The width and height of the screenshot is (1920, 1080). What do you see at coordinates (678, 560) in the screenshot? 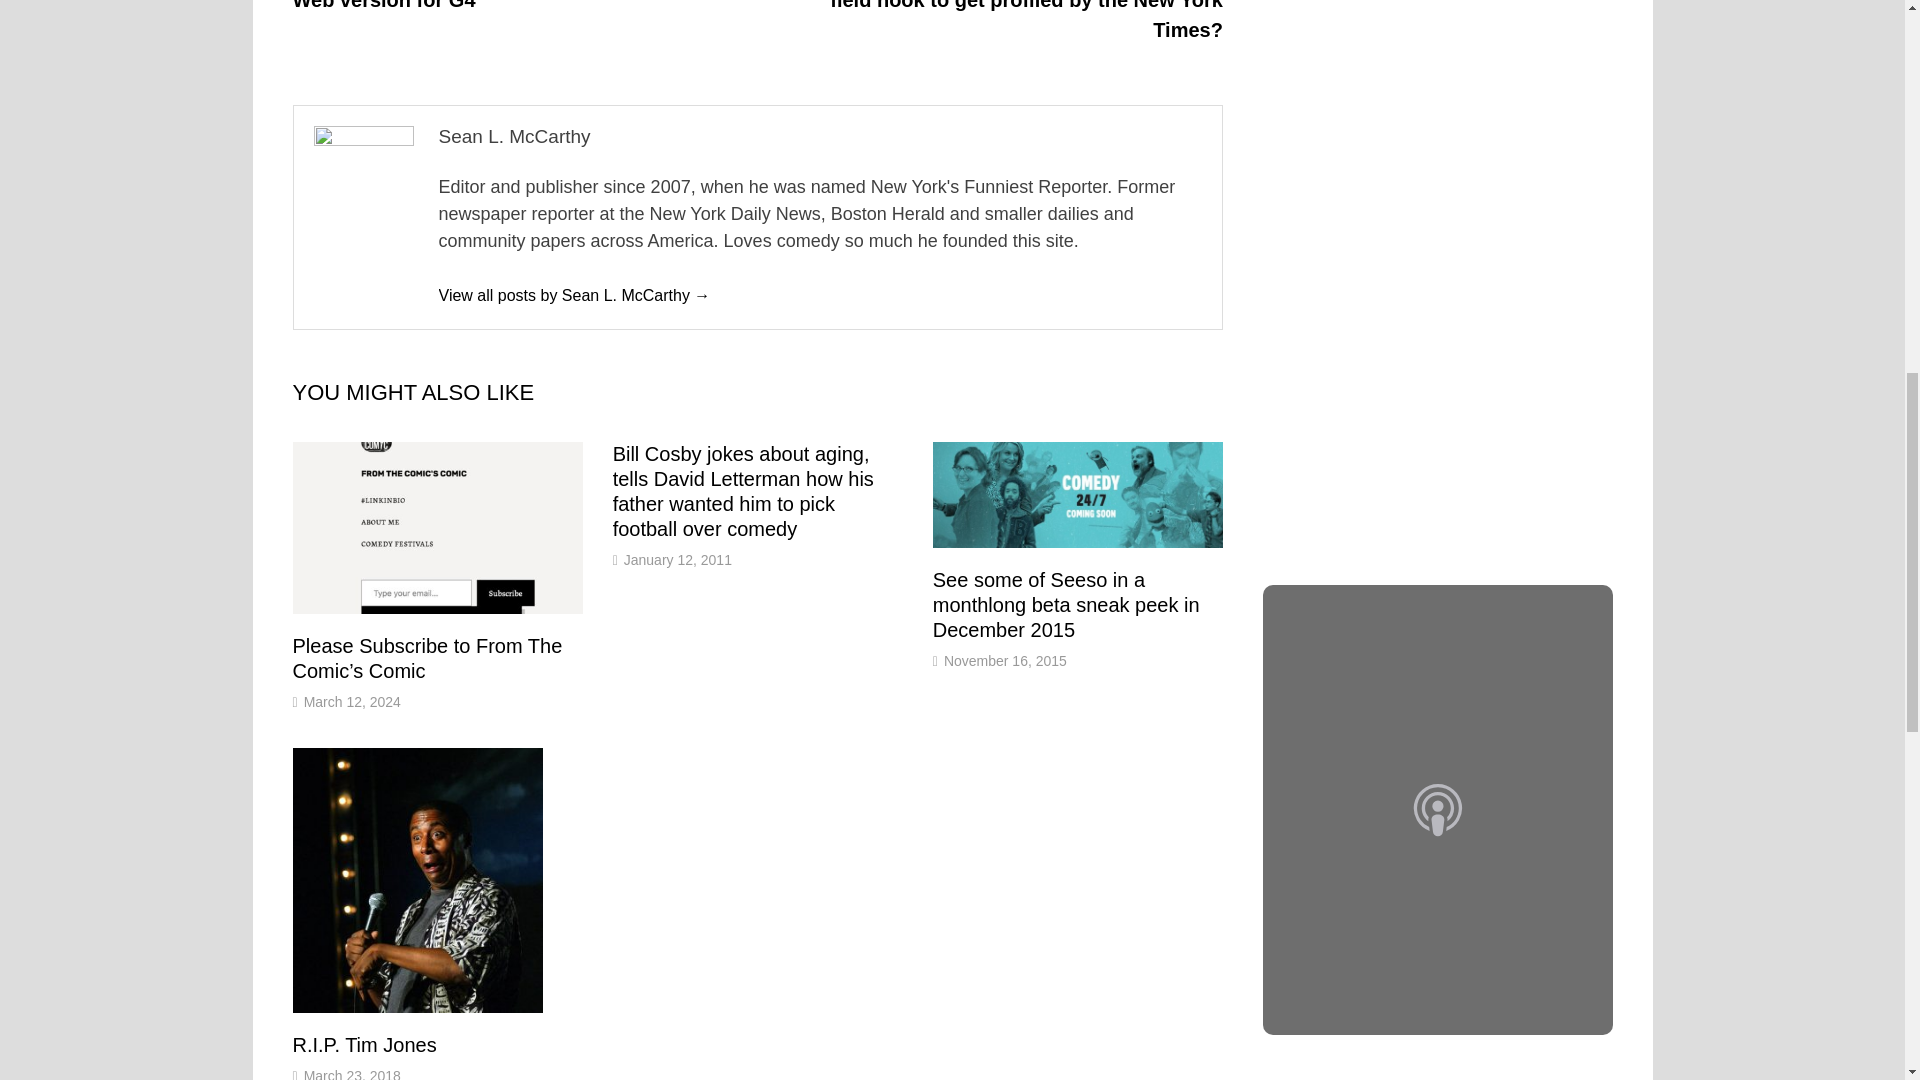
I see `January 12, 2011` at bounding box center [678, 560].